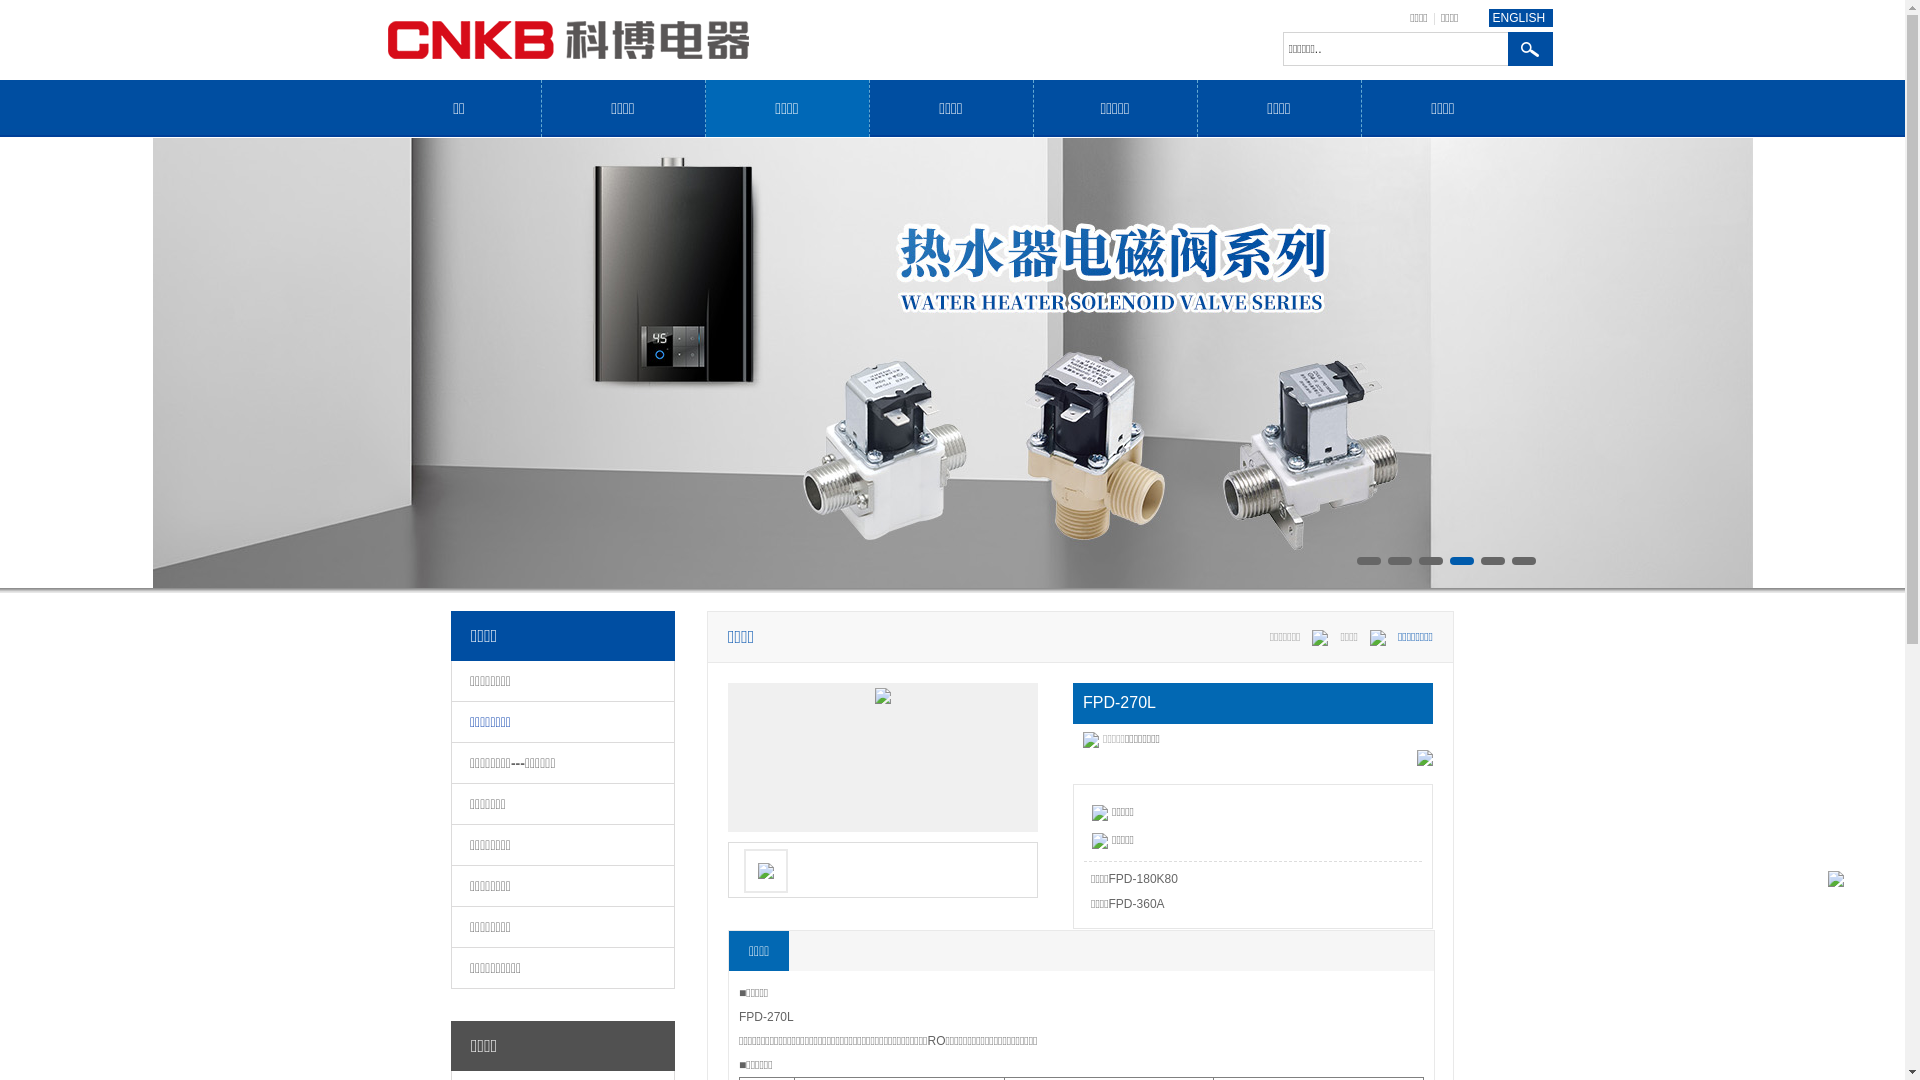  Describe the element at coordinates (1520, 18) in the screenshot. I see `ENGLISH` at that location.